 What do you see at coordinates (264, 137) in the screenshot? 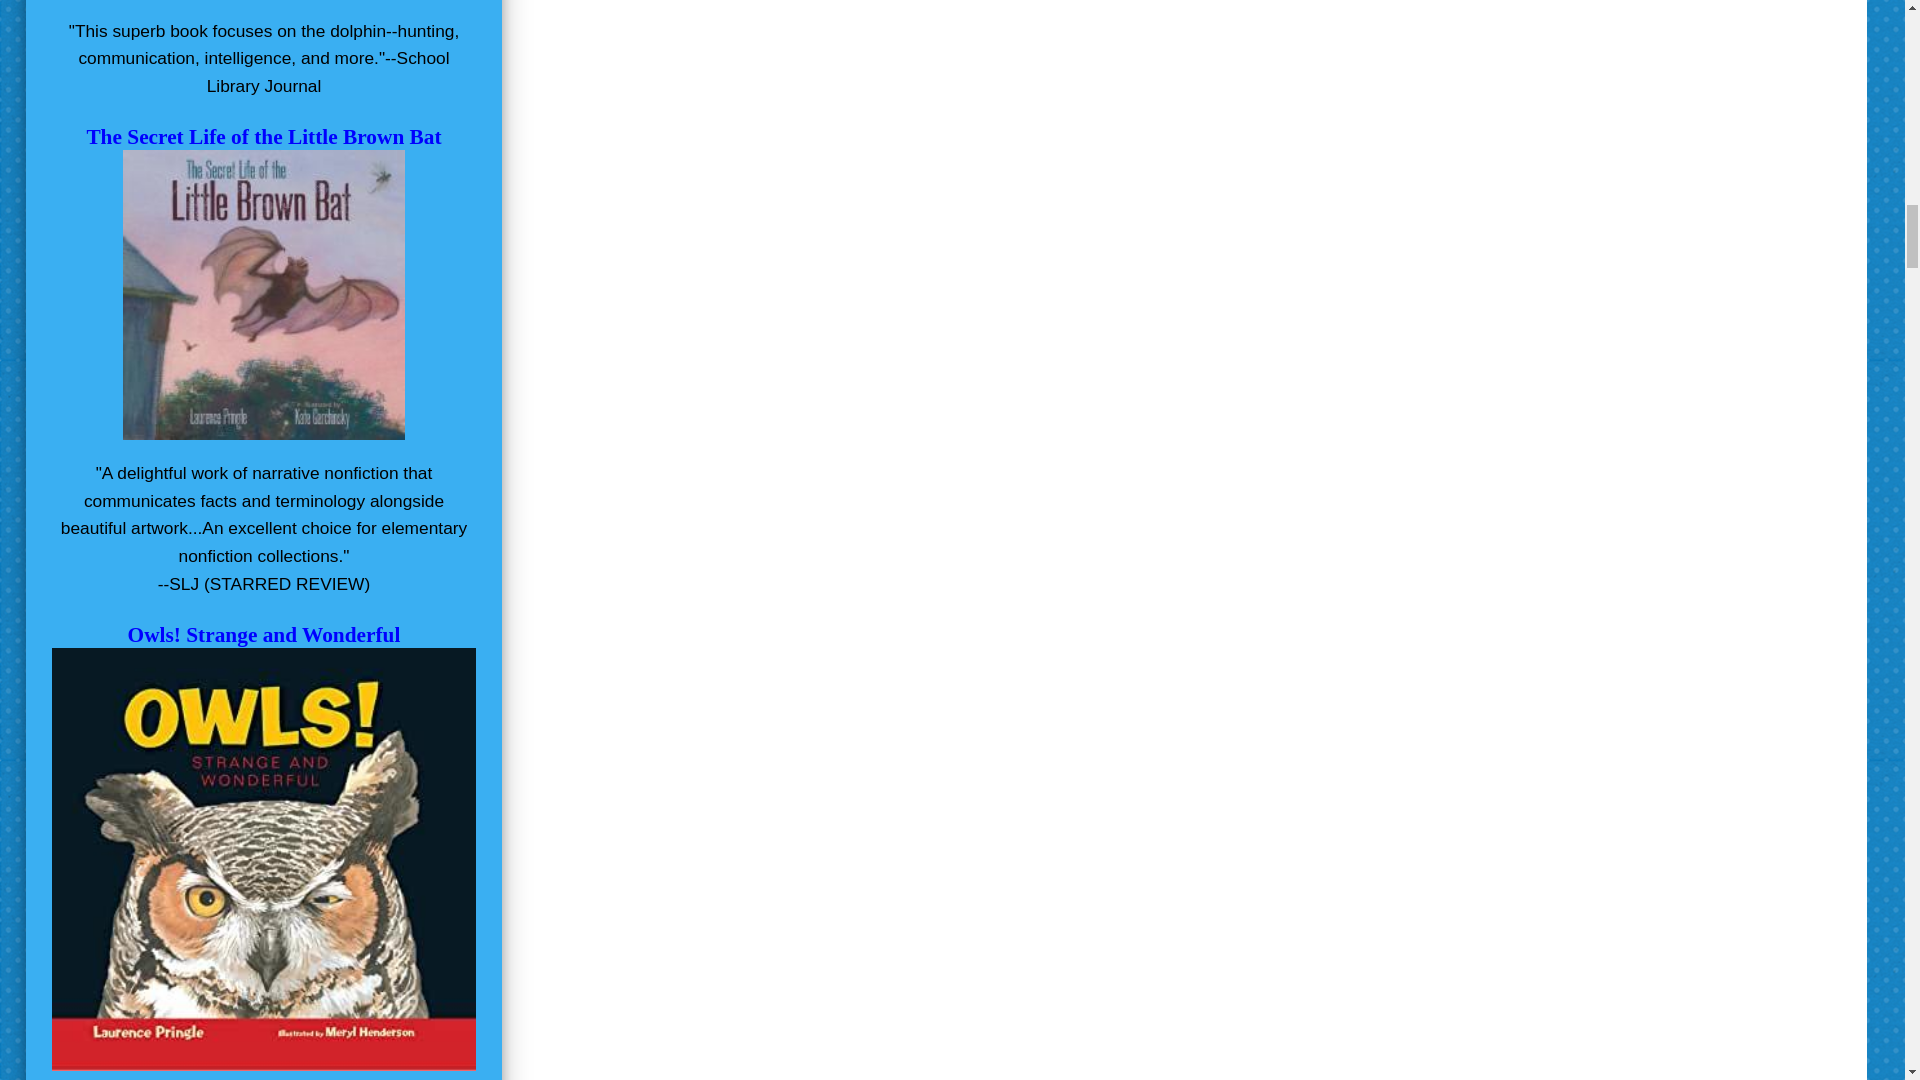
I see `The Secret Life of the Little Brown Bat` at bounding box center [264, 137].